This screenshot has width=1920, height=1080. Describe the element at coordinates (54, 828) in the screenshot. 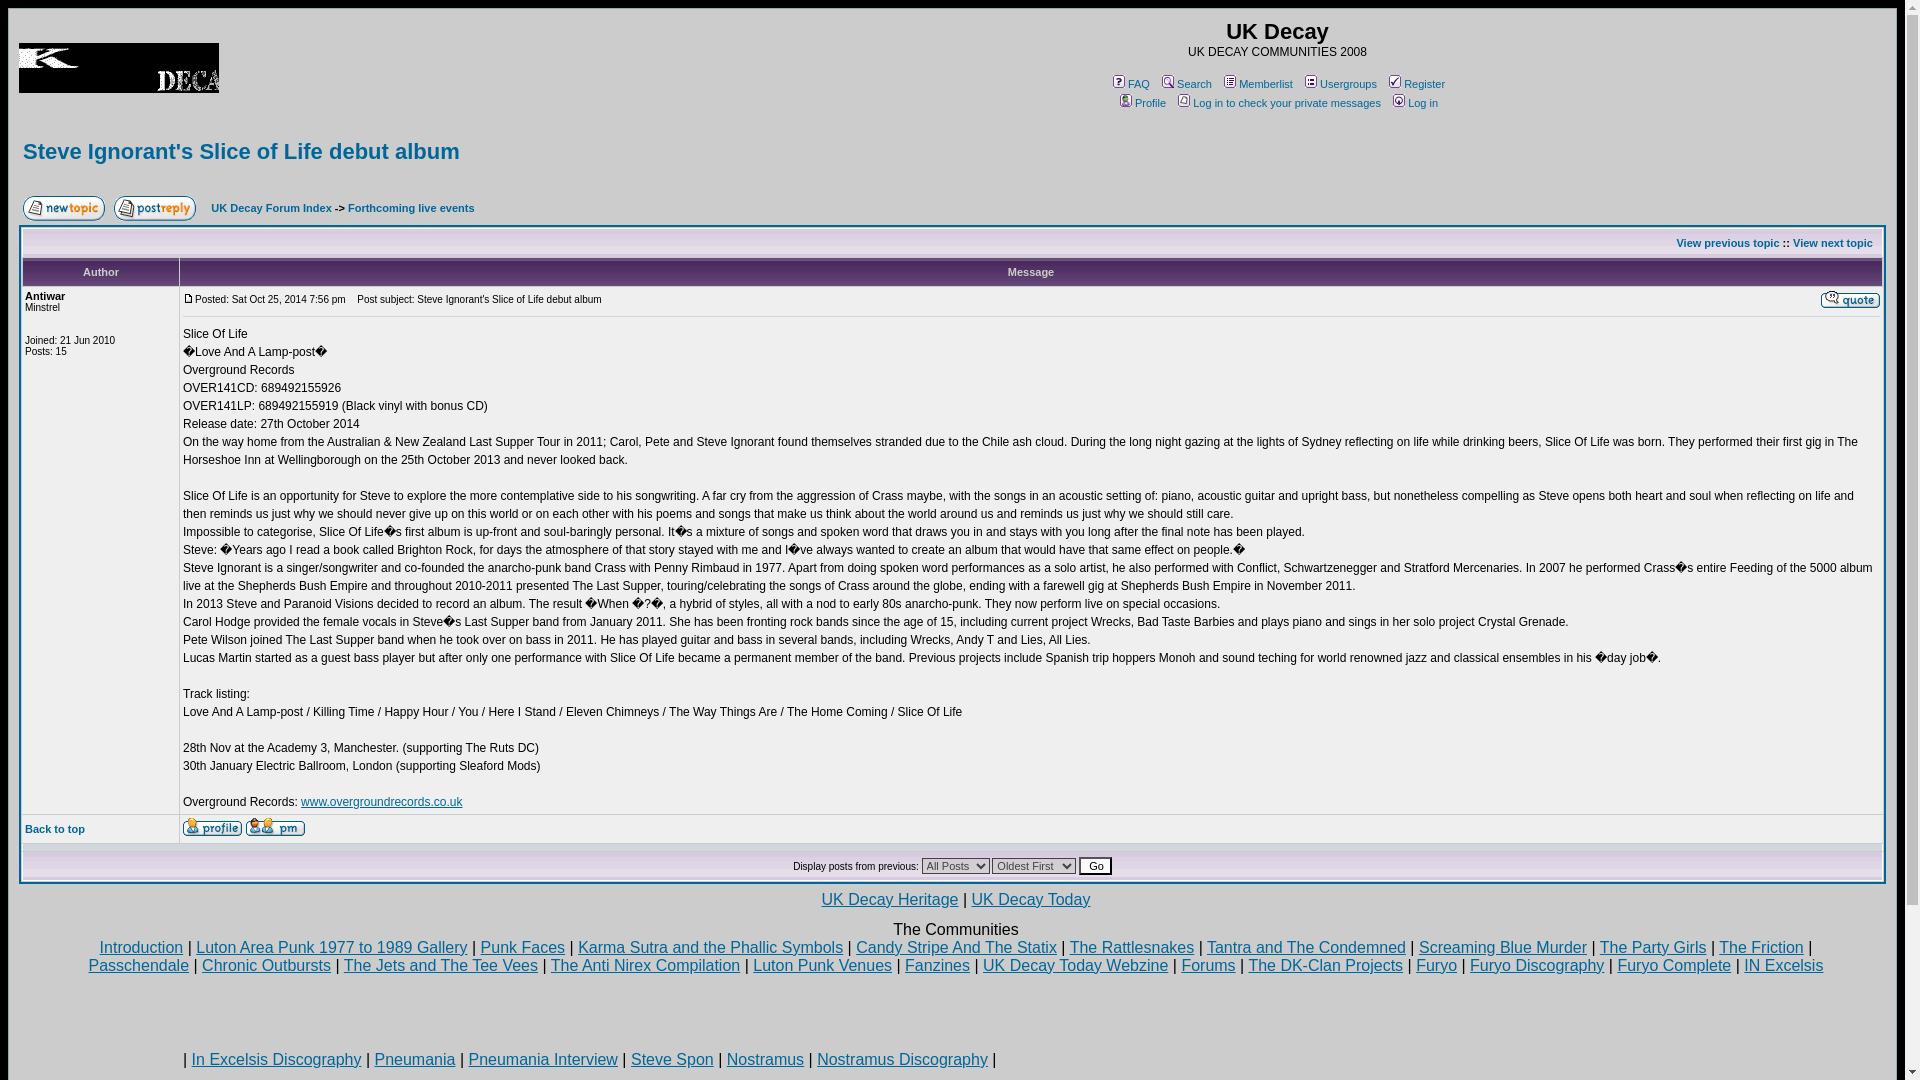

I see `Back to top` at that location.